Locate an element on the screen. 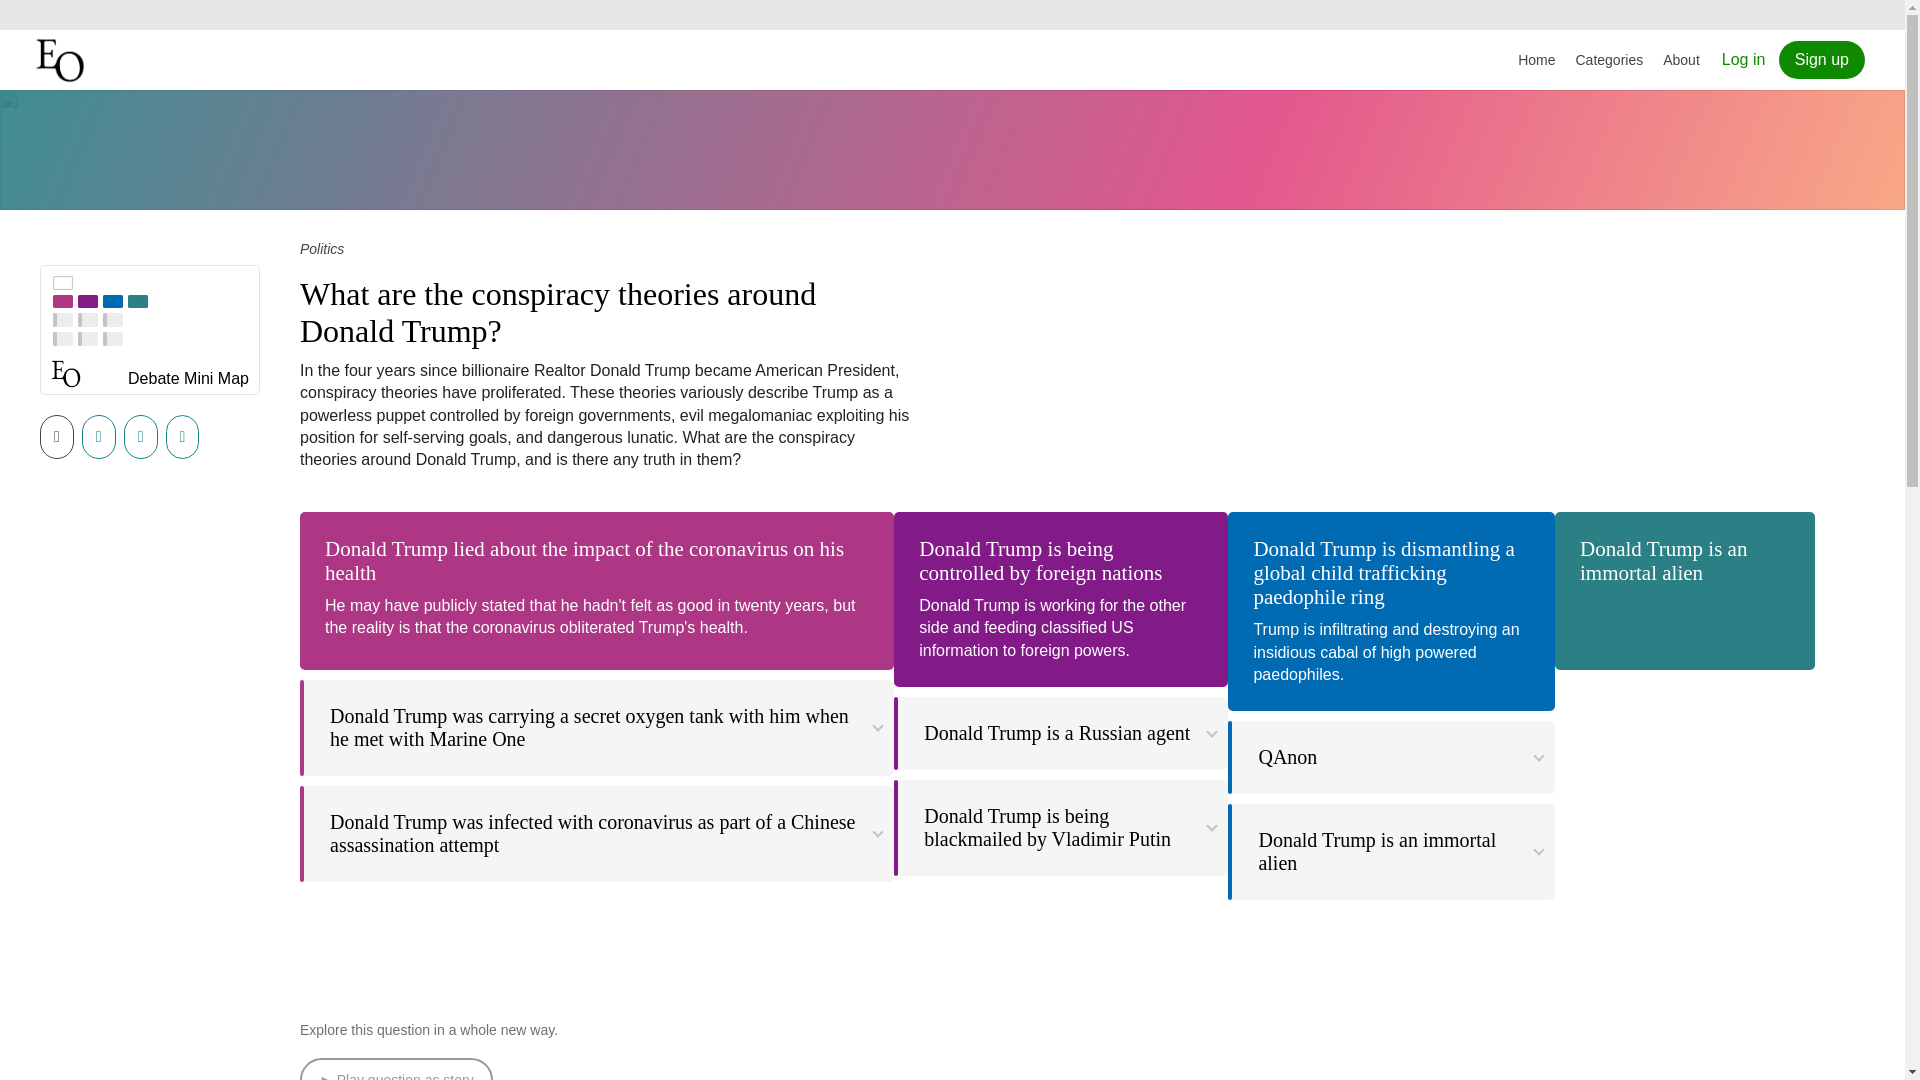 This screenshot has width=1920, height=1080. Go to homepage is located at coordinates (62, 60).